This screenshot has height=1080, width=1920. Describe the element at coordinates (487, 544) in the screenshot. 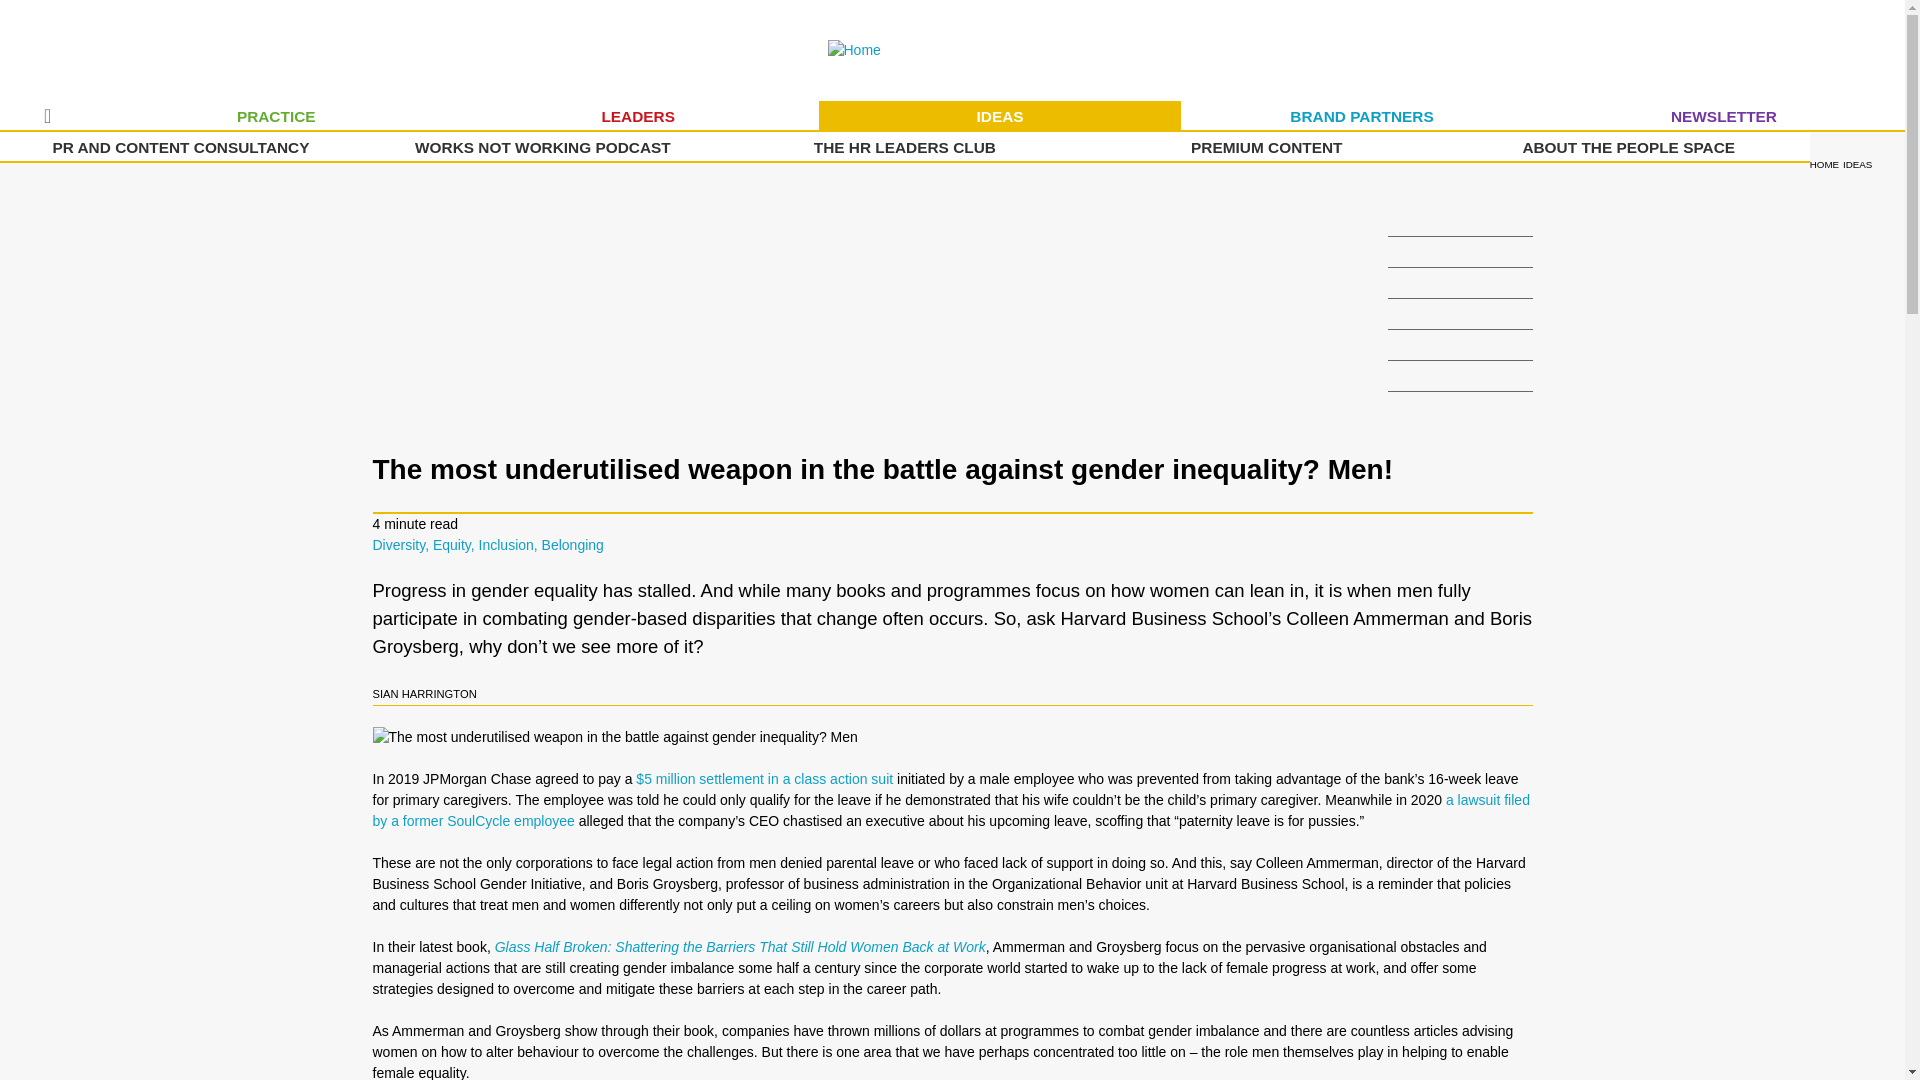

I see `Diversity, Equity, Inclusion, Belonging` at that location.